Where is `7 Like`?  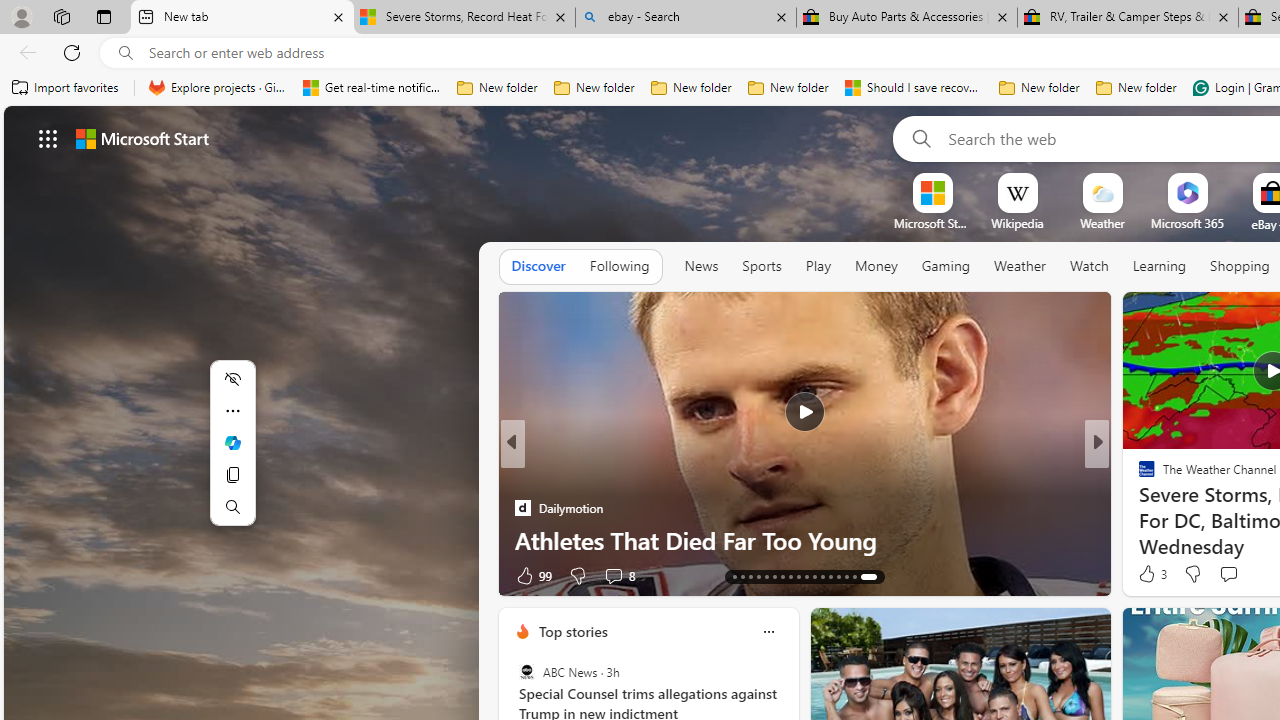
7 Like is located at coordinates (1145, 574).